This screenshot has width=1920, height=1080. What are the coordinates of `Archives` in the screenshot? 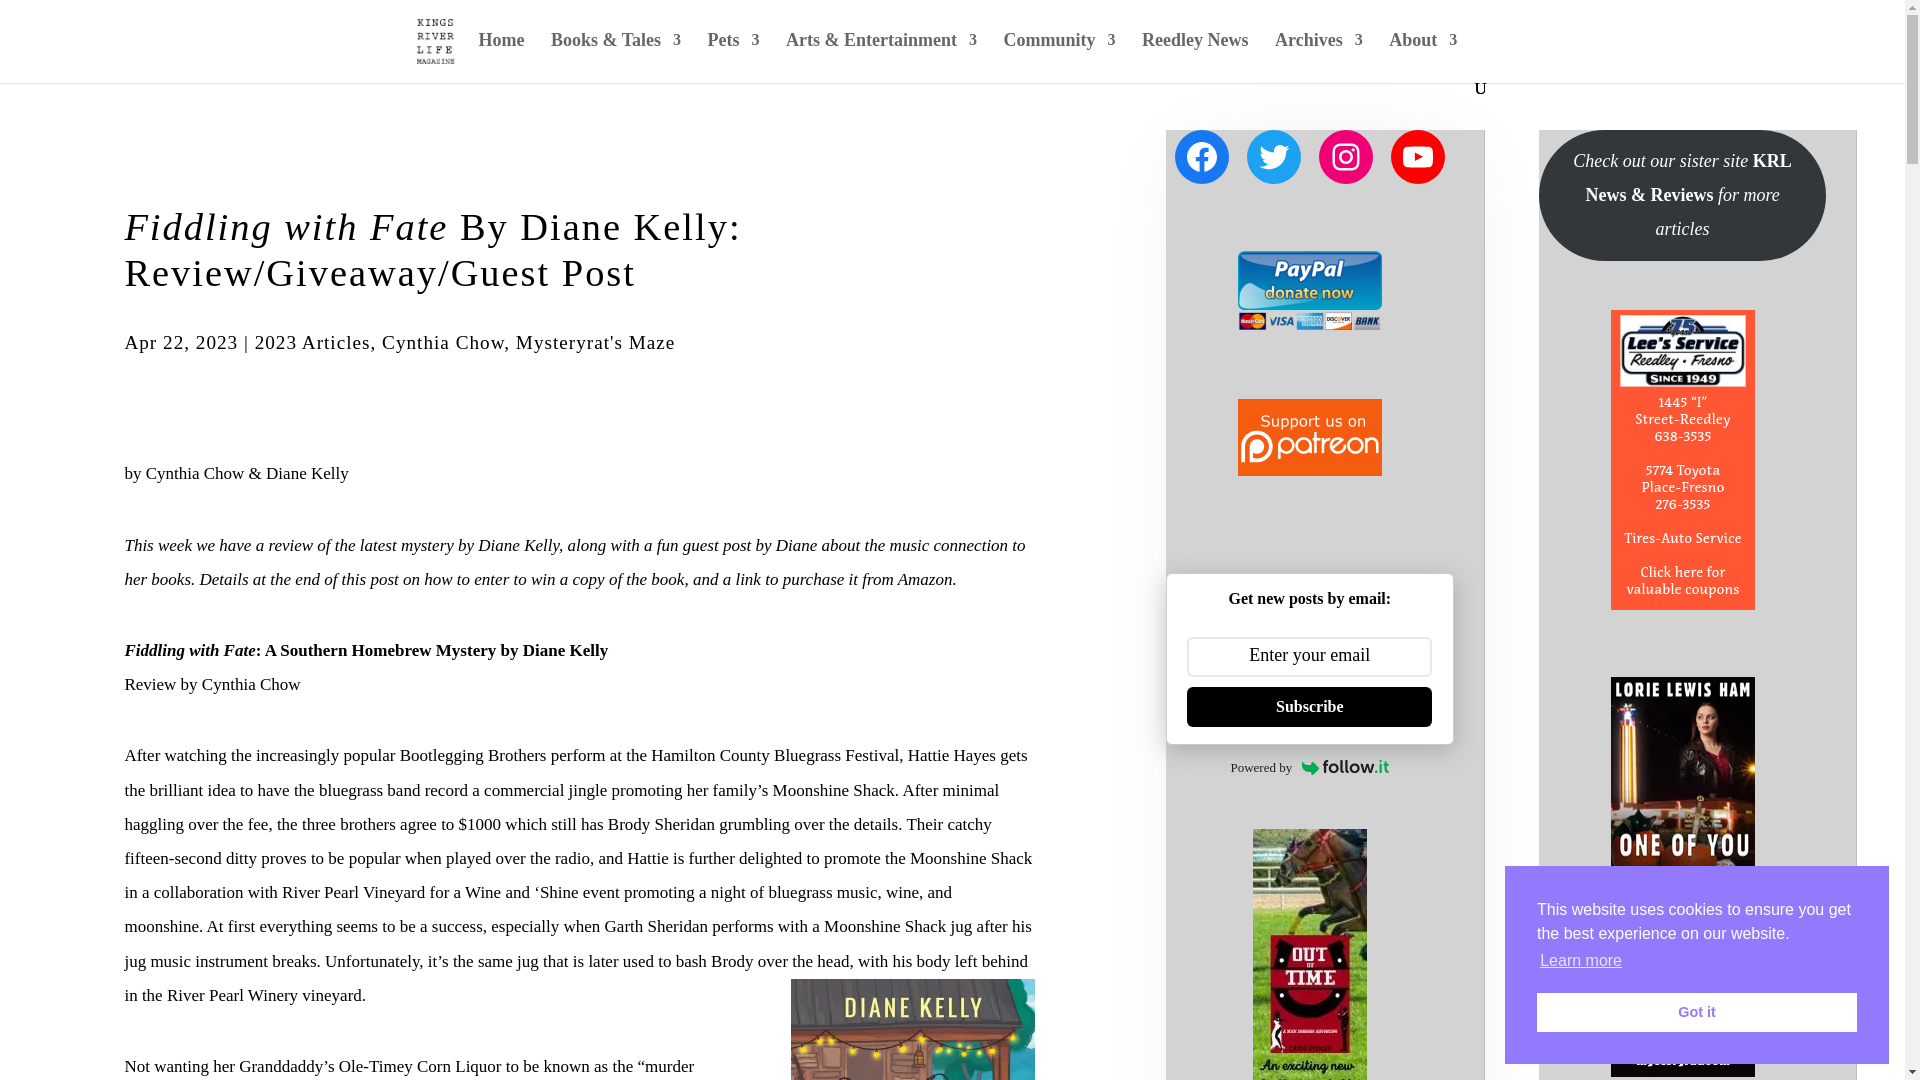 It's located at (1318, 56).